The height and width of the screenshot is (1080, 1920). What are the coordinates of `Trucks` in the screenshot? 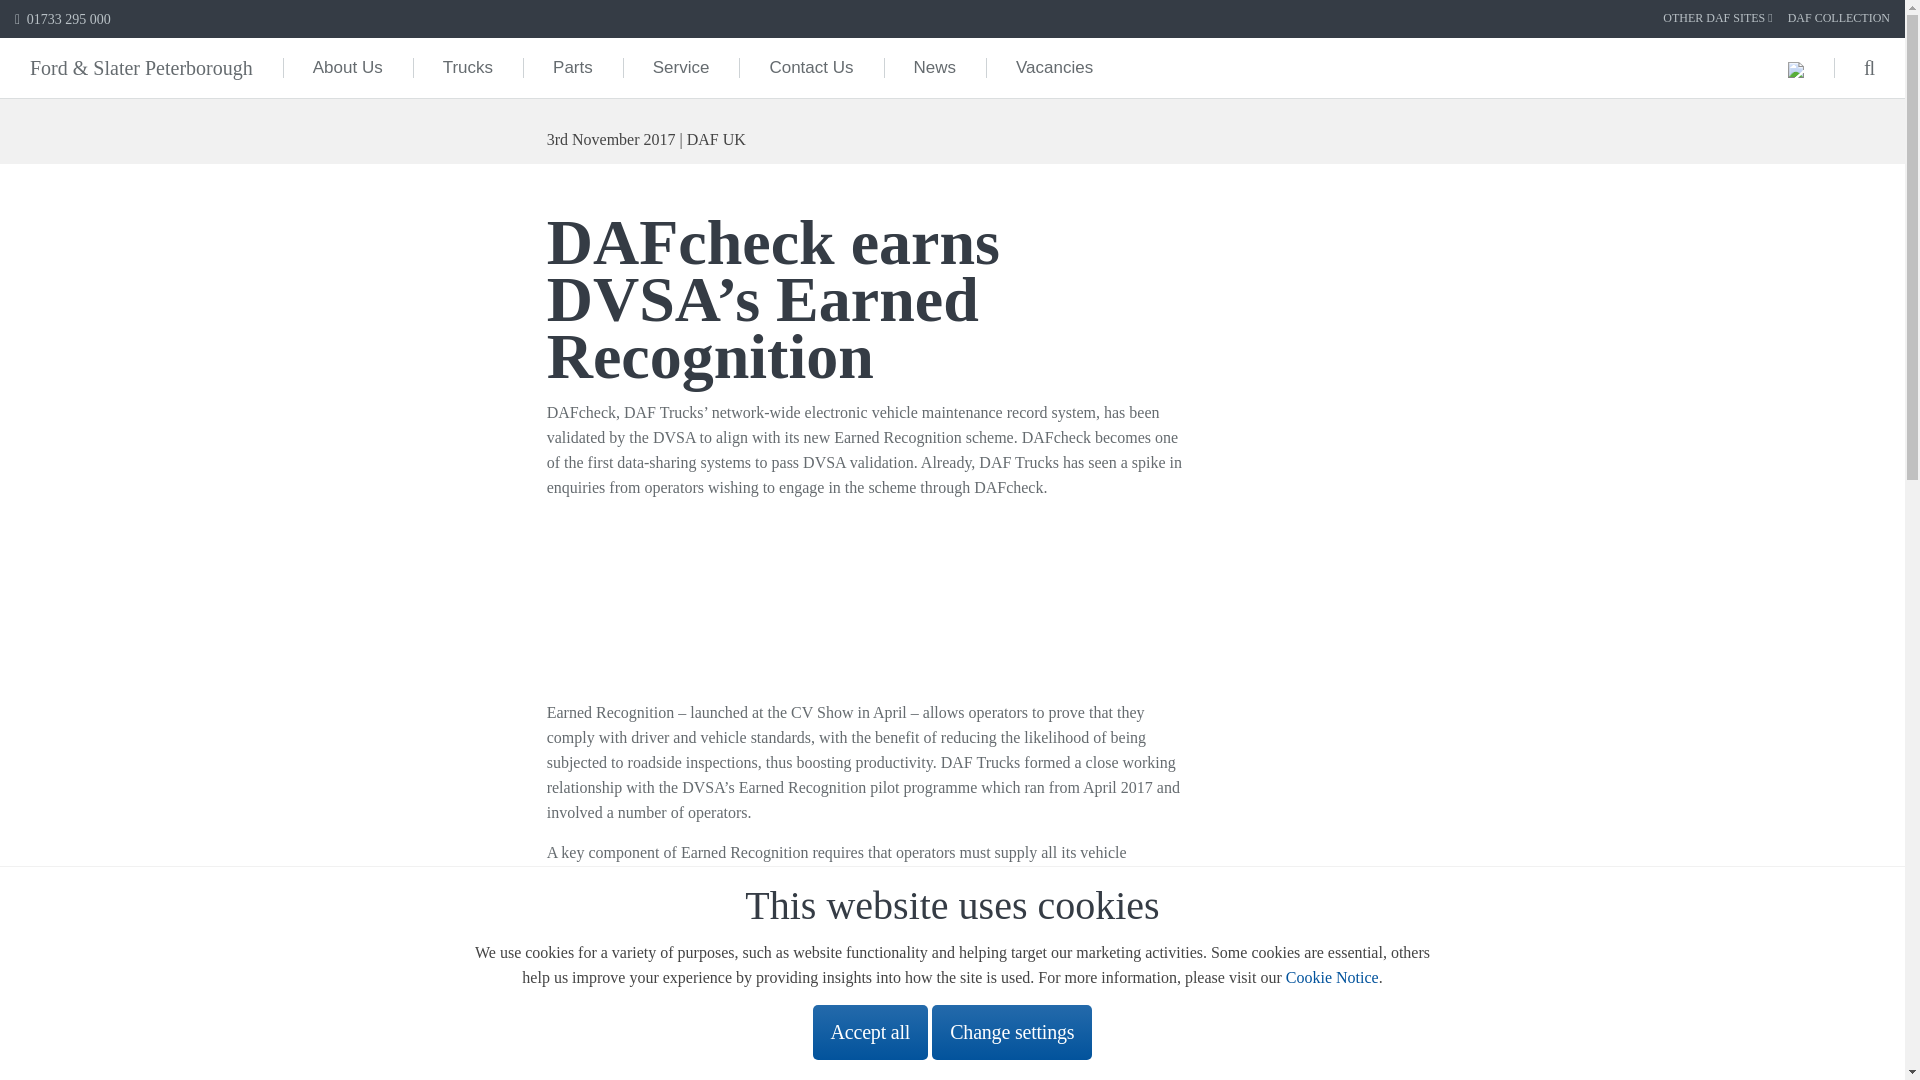 It's located at (467, 68).